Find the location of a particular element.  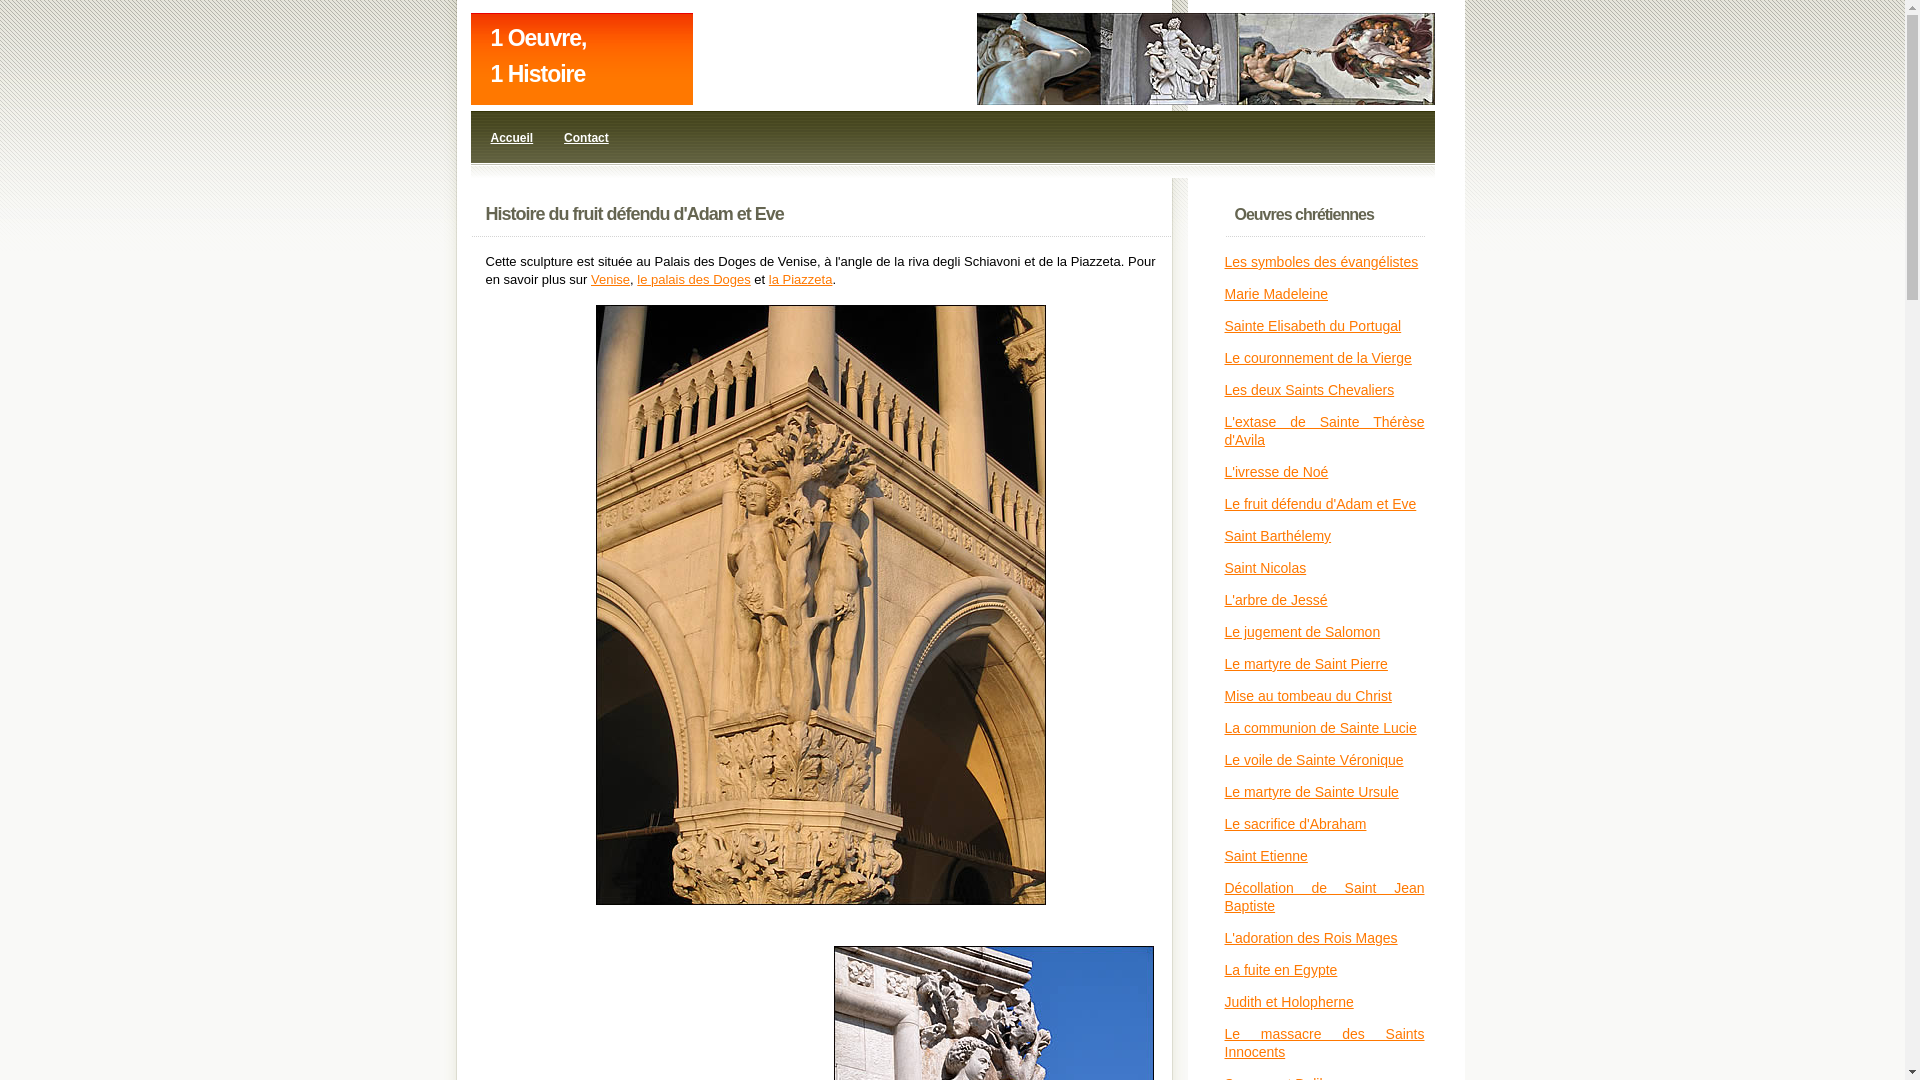

Accueil is located at coordinates (512, 138).